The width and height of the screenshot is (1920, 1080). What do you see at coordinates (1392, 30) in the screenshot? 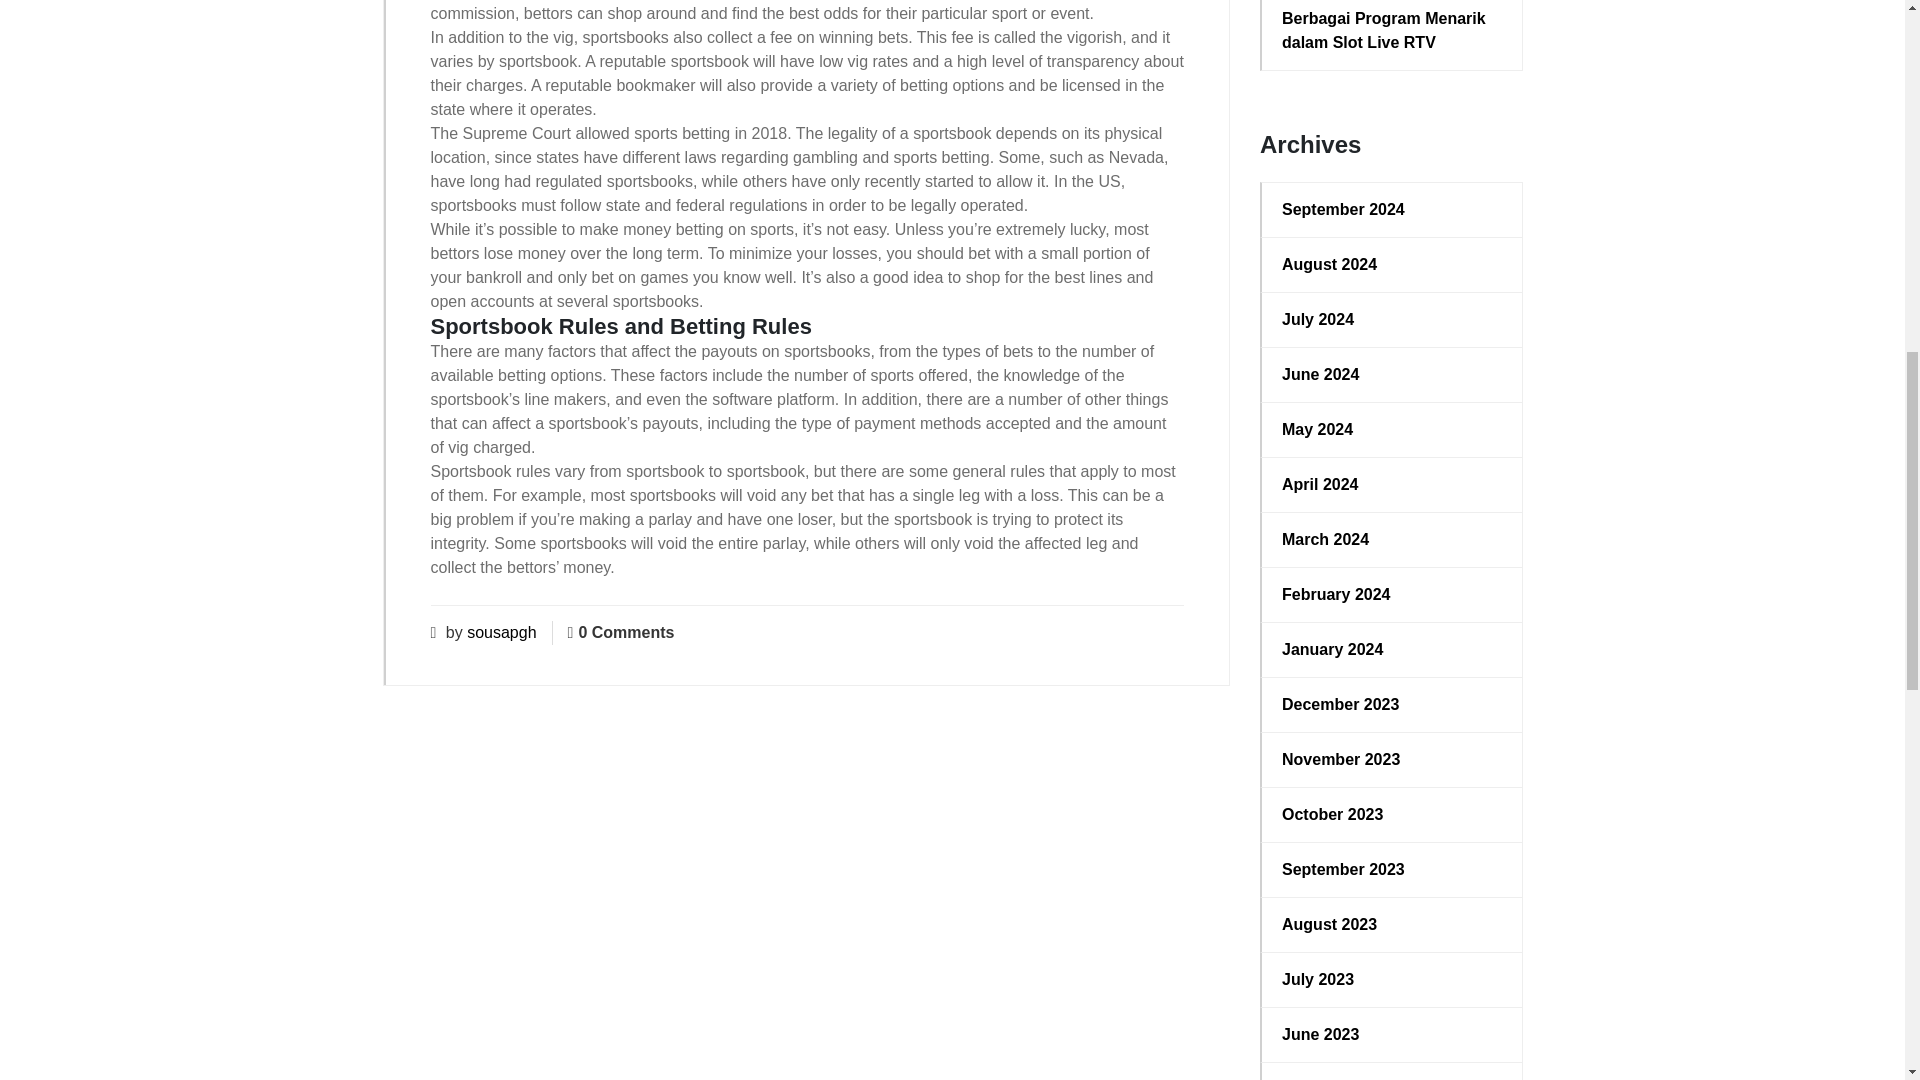
I see `Berbagai Program Menarik dalam Slot Live RTV` at bounding box center [1392, 30].